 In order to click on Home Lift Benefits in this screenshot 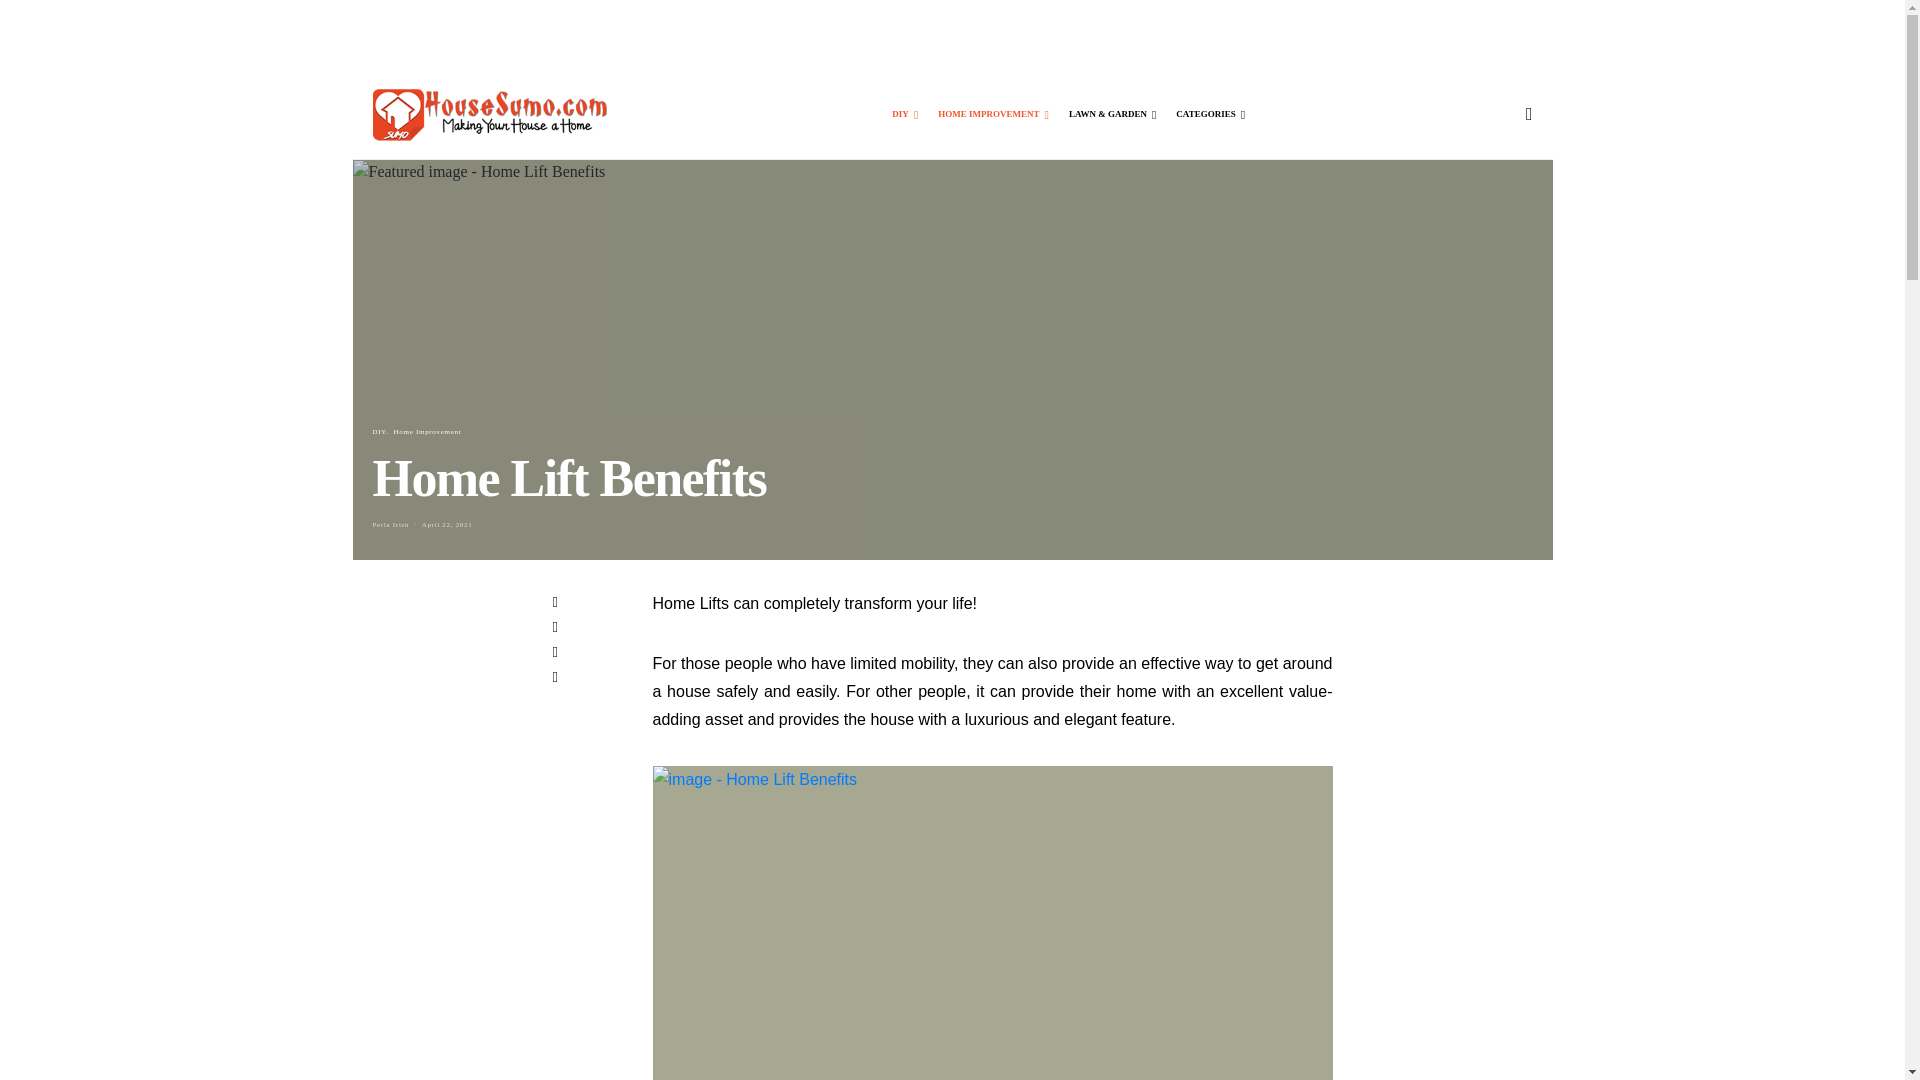, I will do `click(992, 922)`.